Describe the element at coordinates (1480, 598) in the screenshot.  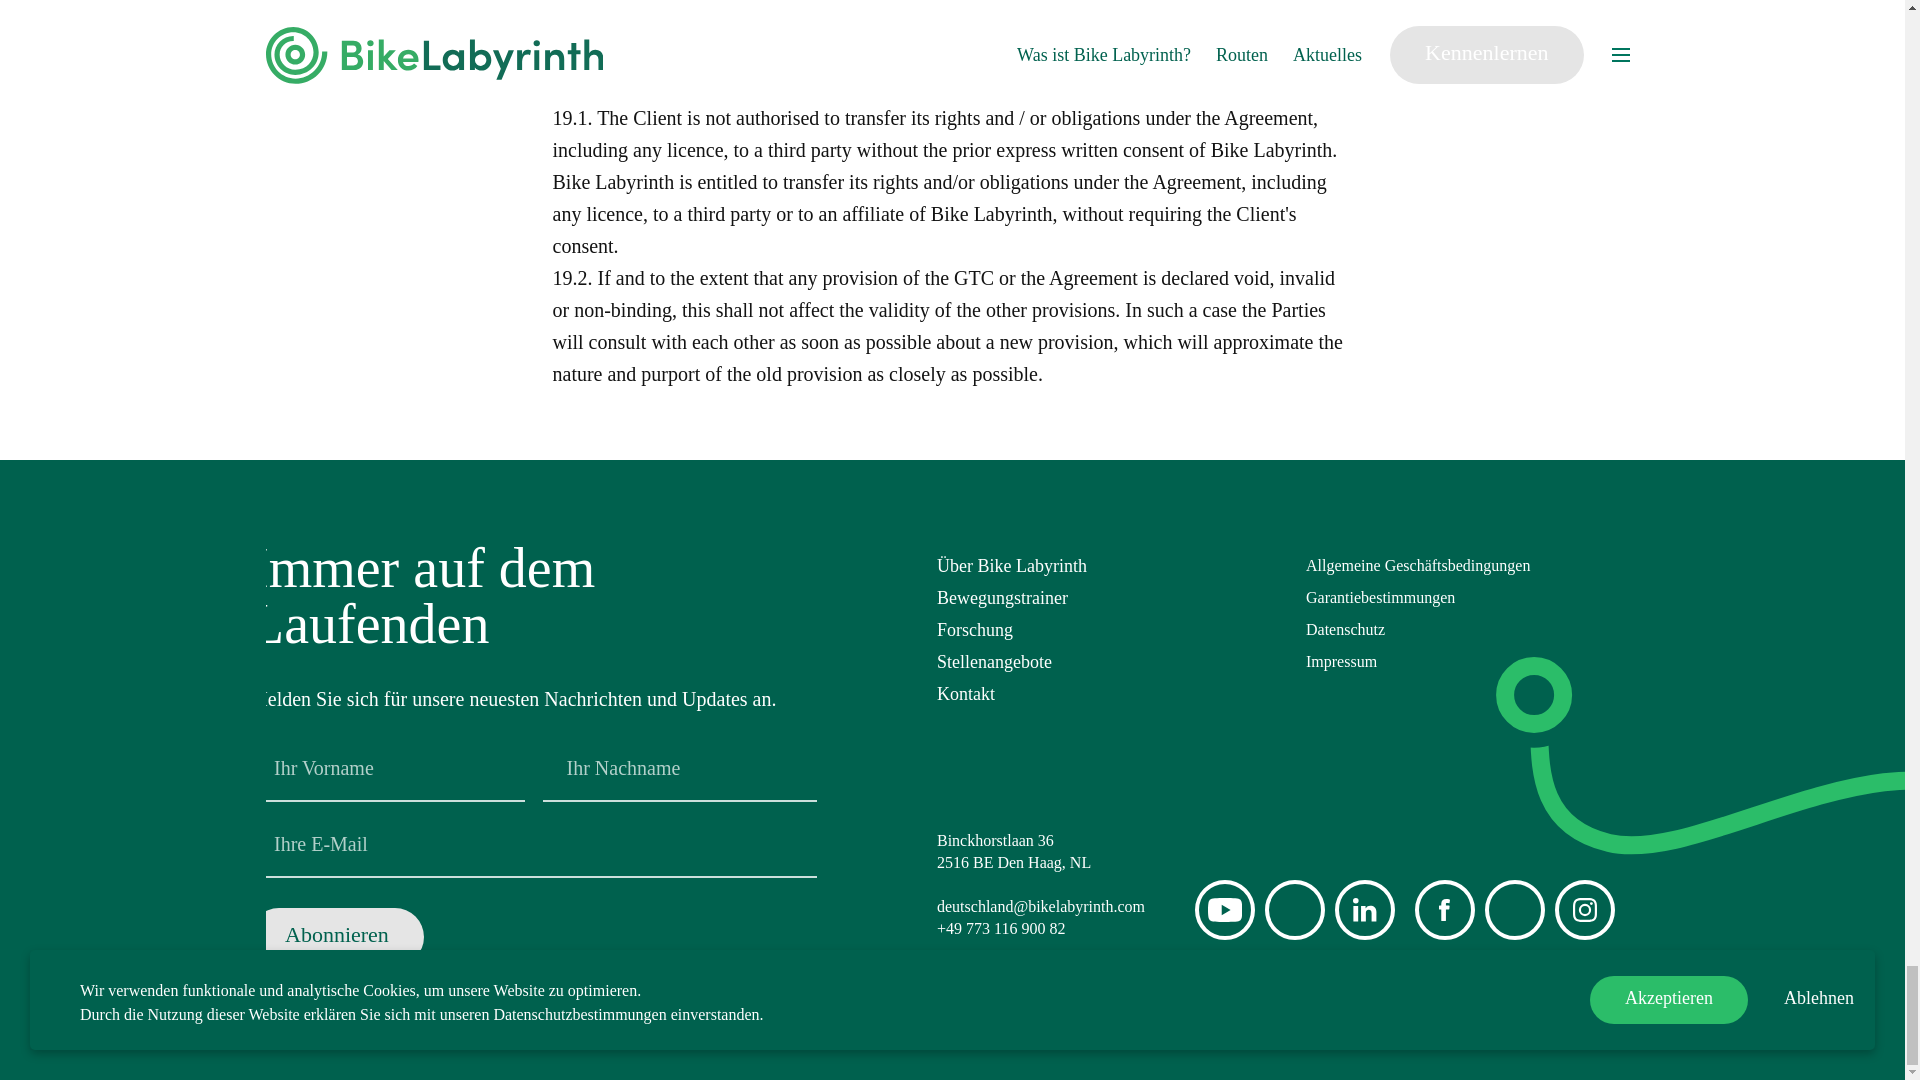
I see `Garantiebestimmungen` at that location.